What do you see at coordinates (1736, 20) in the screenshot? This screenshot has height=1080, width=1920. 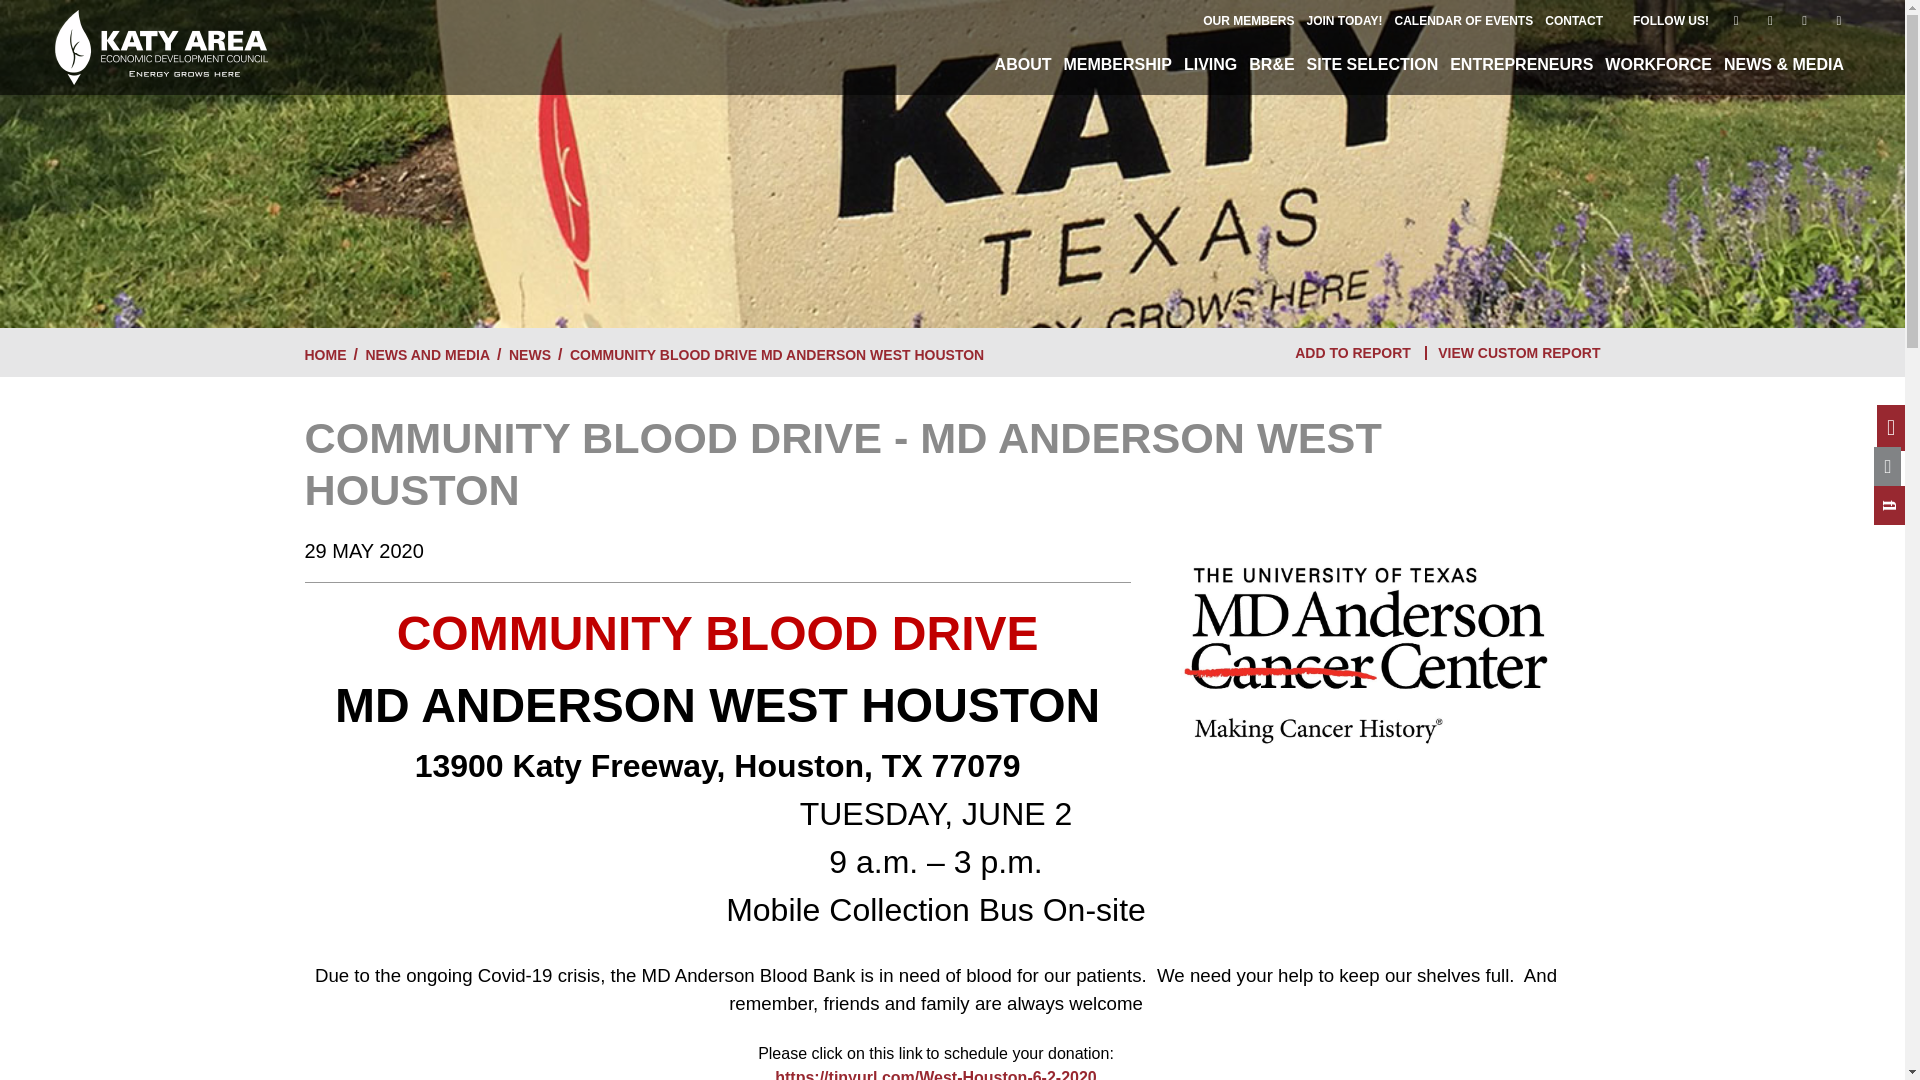 I see `YOUTUBE` at bounding box center [1736, 20].